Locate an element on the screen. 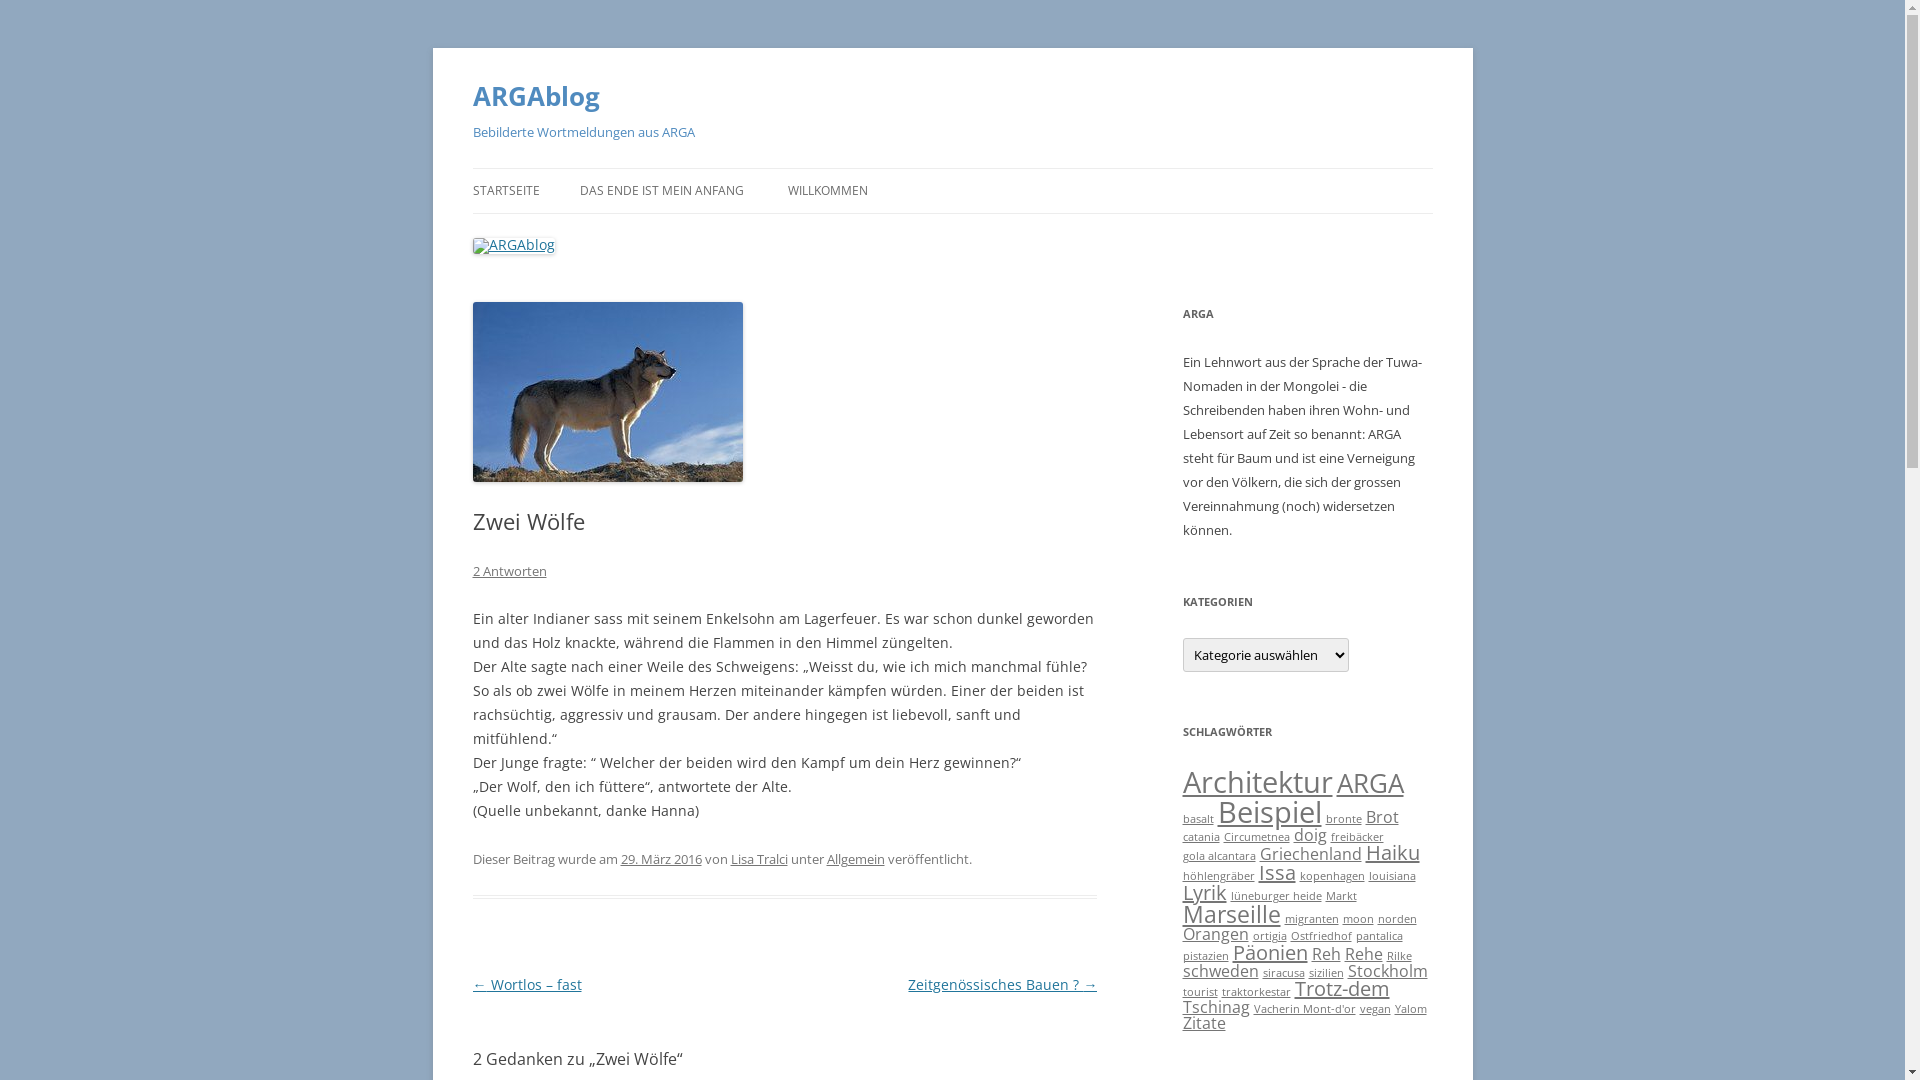 The width and height of the screenshot is (1920, 1080). Marseille is located at coordinates (1231, 914).